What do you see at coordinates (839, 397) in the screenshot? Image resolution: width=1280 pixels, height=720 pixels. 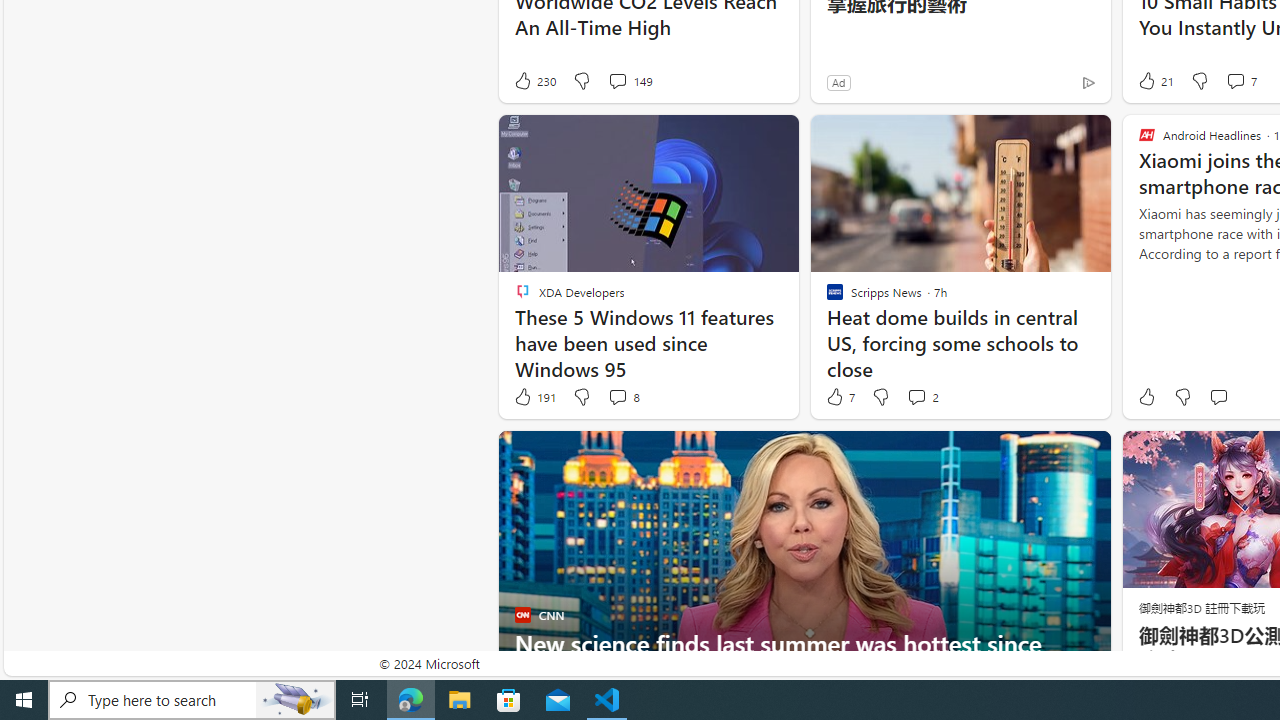 I see `7 Like` at bounding box center [839, 397].